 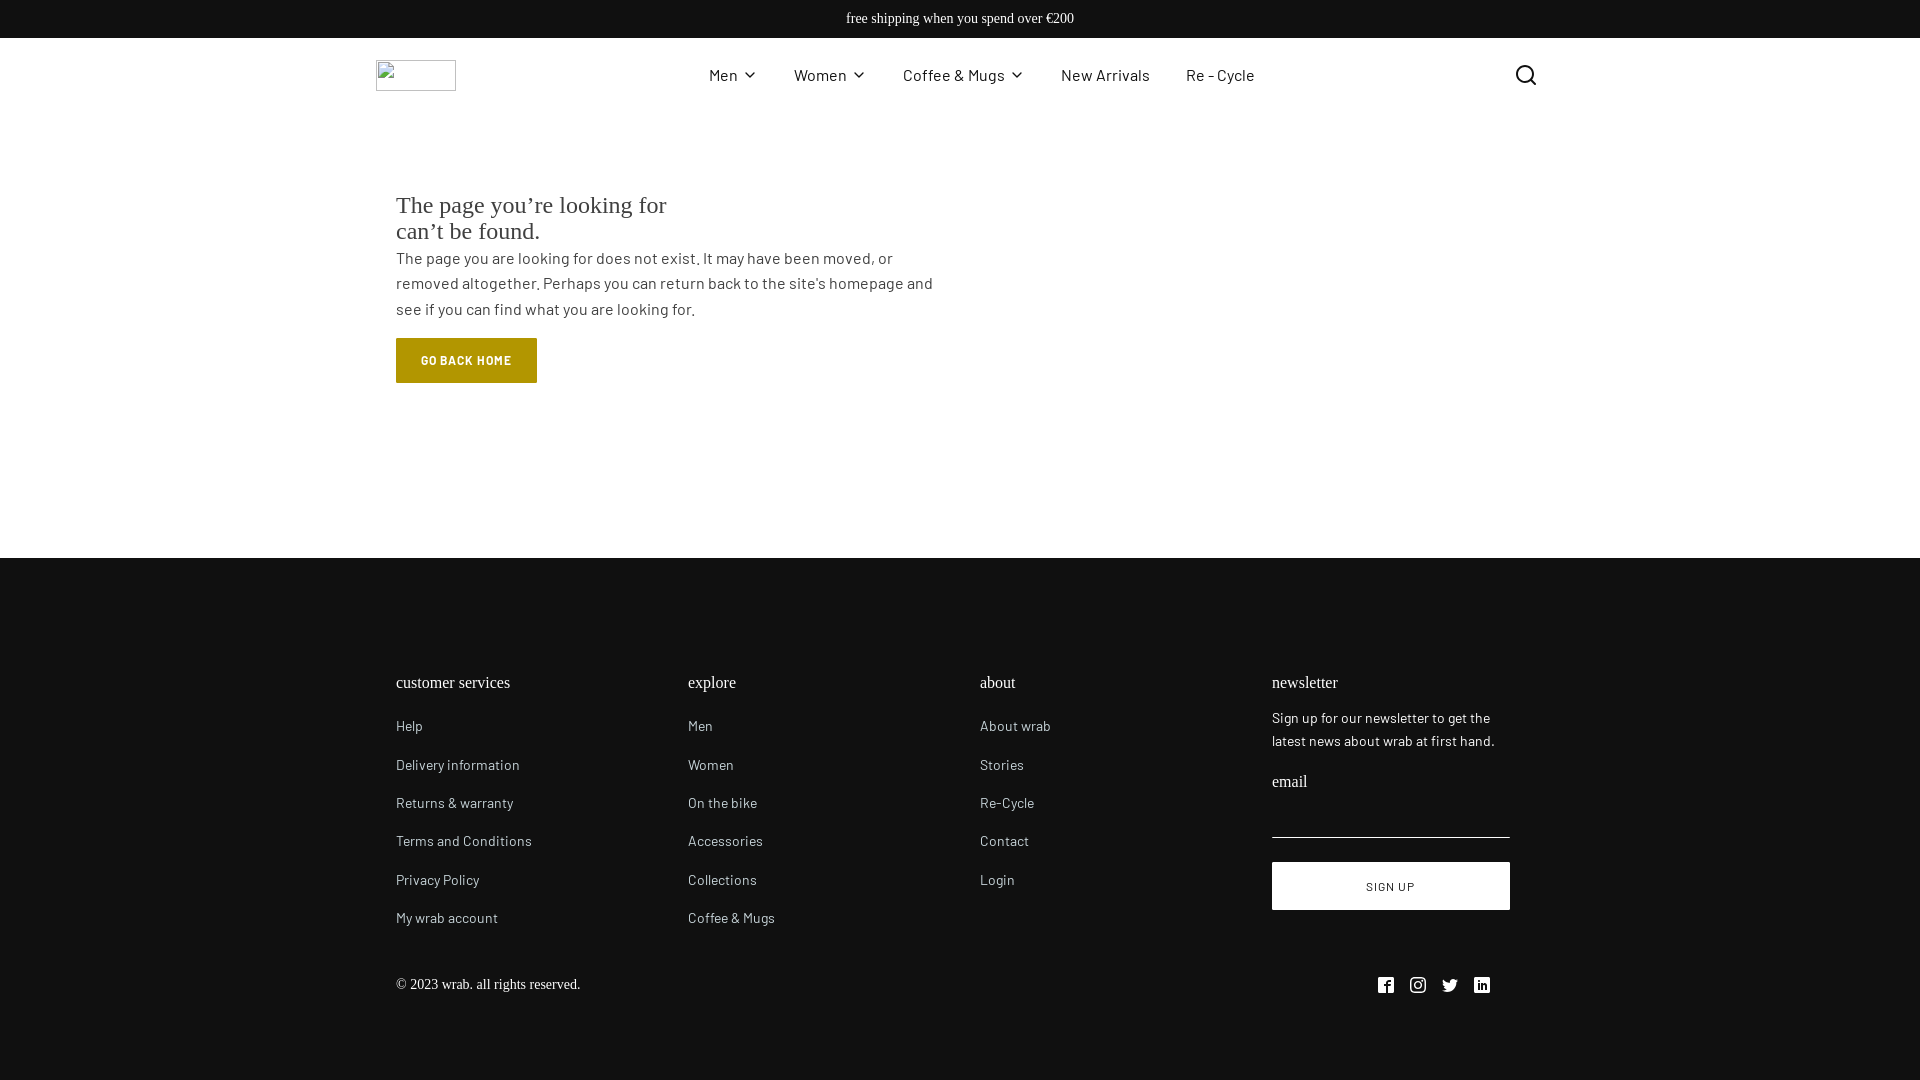 What do you see at coordinates (464, 841) in the screenshot?
I see `Terms and Conditions` at bounding box center [464, 841].